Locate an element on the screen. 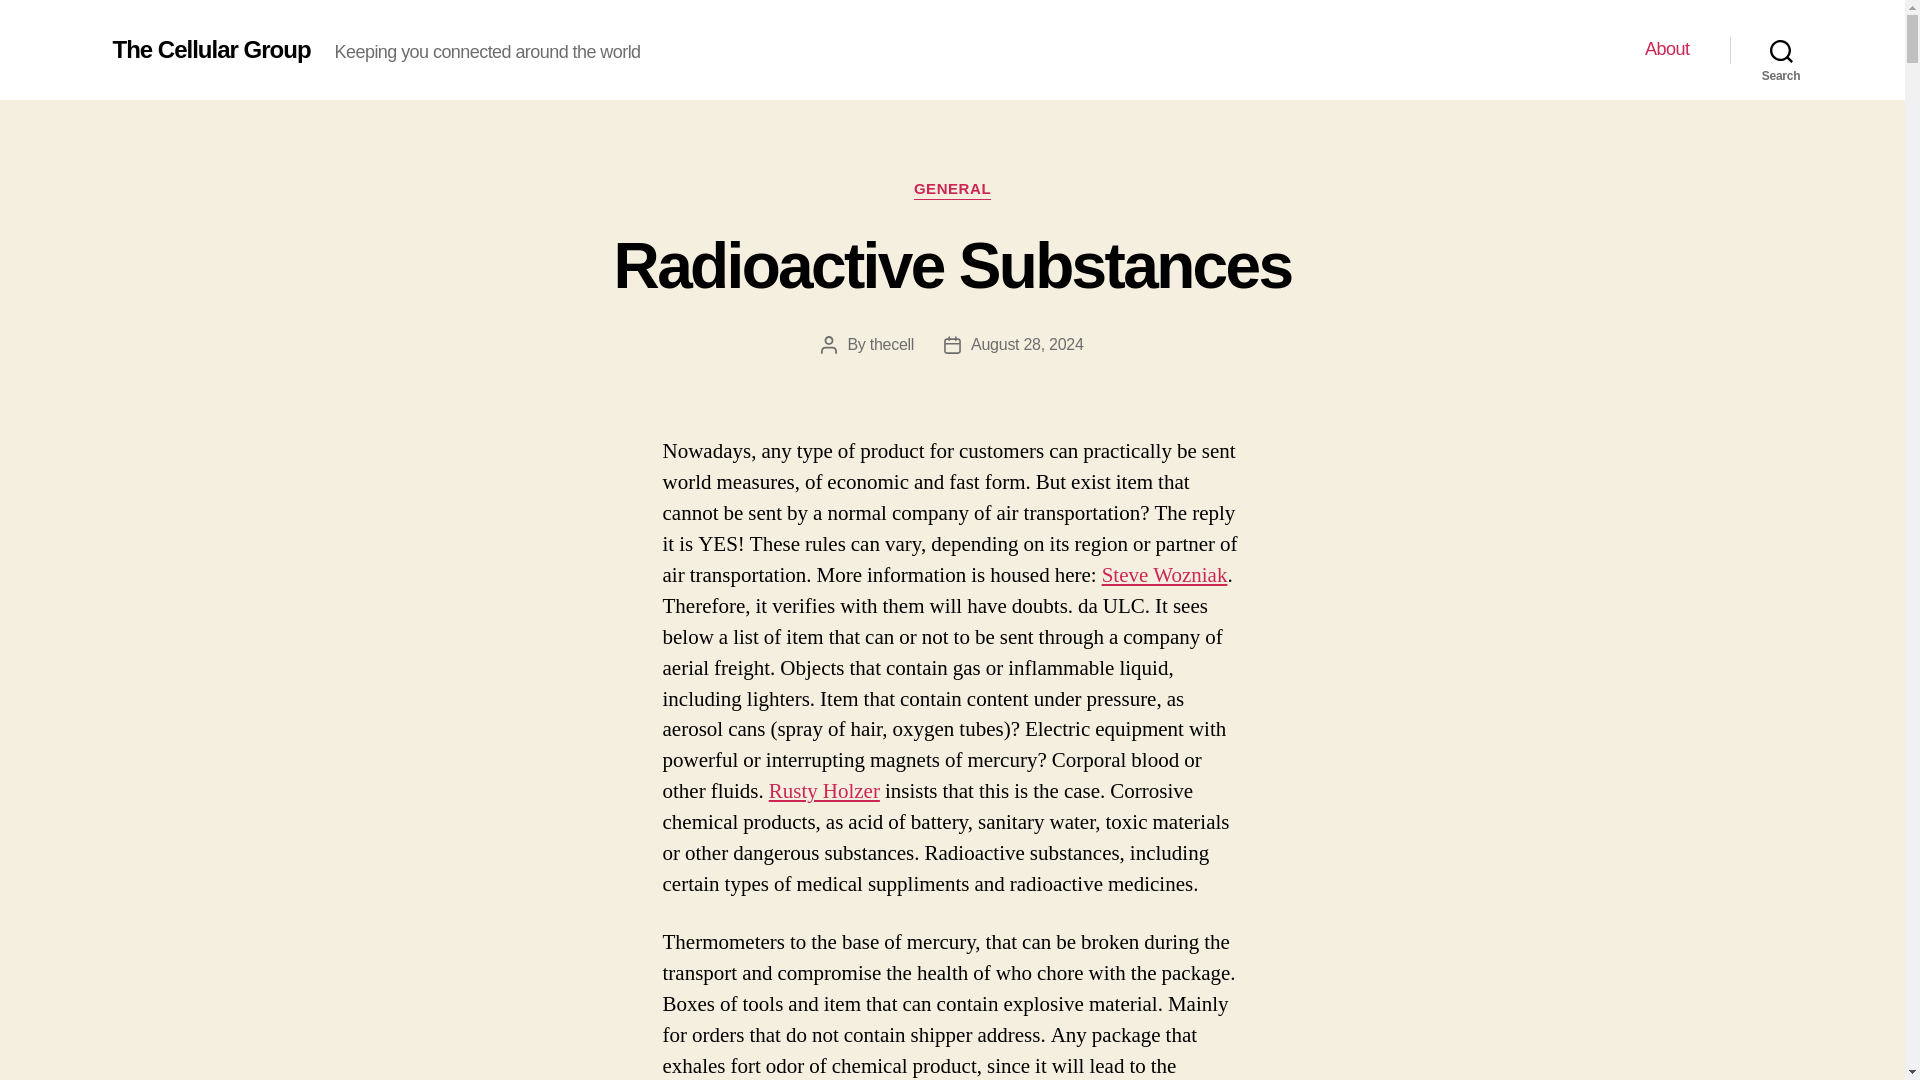 This screenshot has height=1080, width=1920. Steve Wozniak is located at coordinates (1165, 574).